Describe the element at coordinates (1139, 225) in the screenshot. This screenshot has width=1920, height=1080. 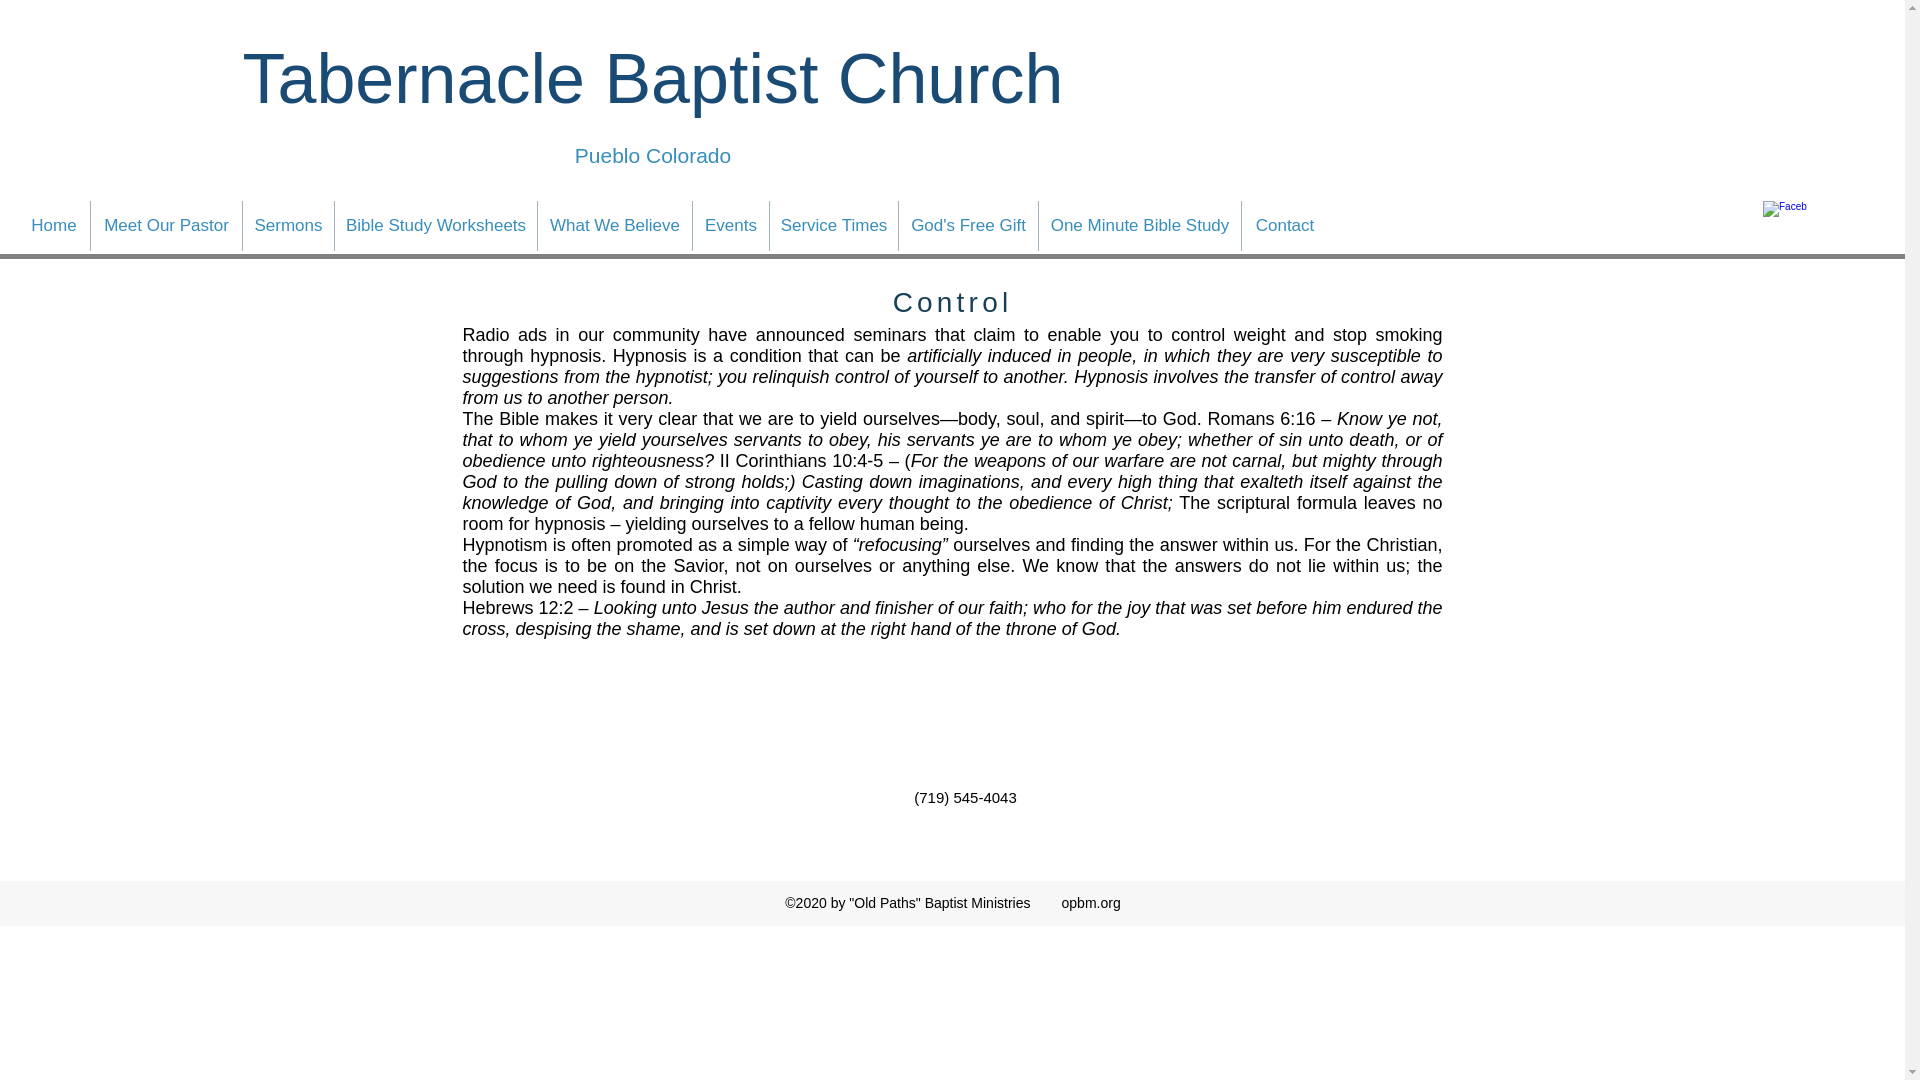
I see `One Minute Bible Study` at that location.